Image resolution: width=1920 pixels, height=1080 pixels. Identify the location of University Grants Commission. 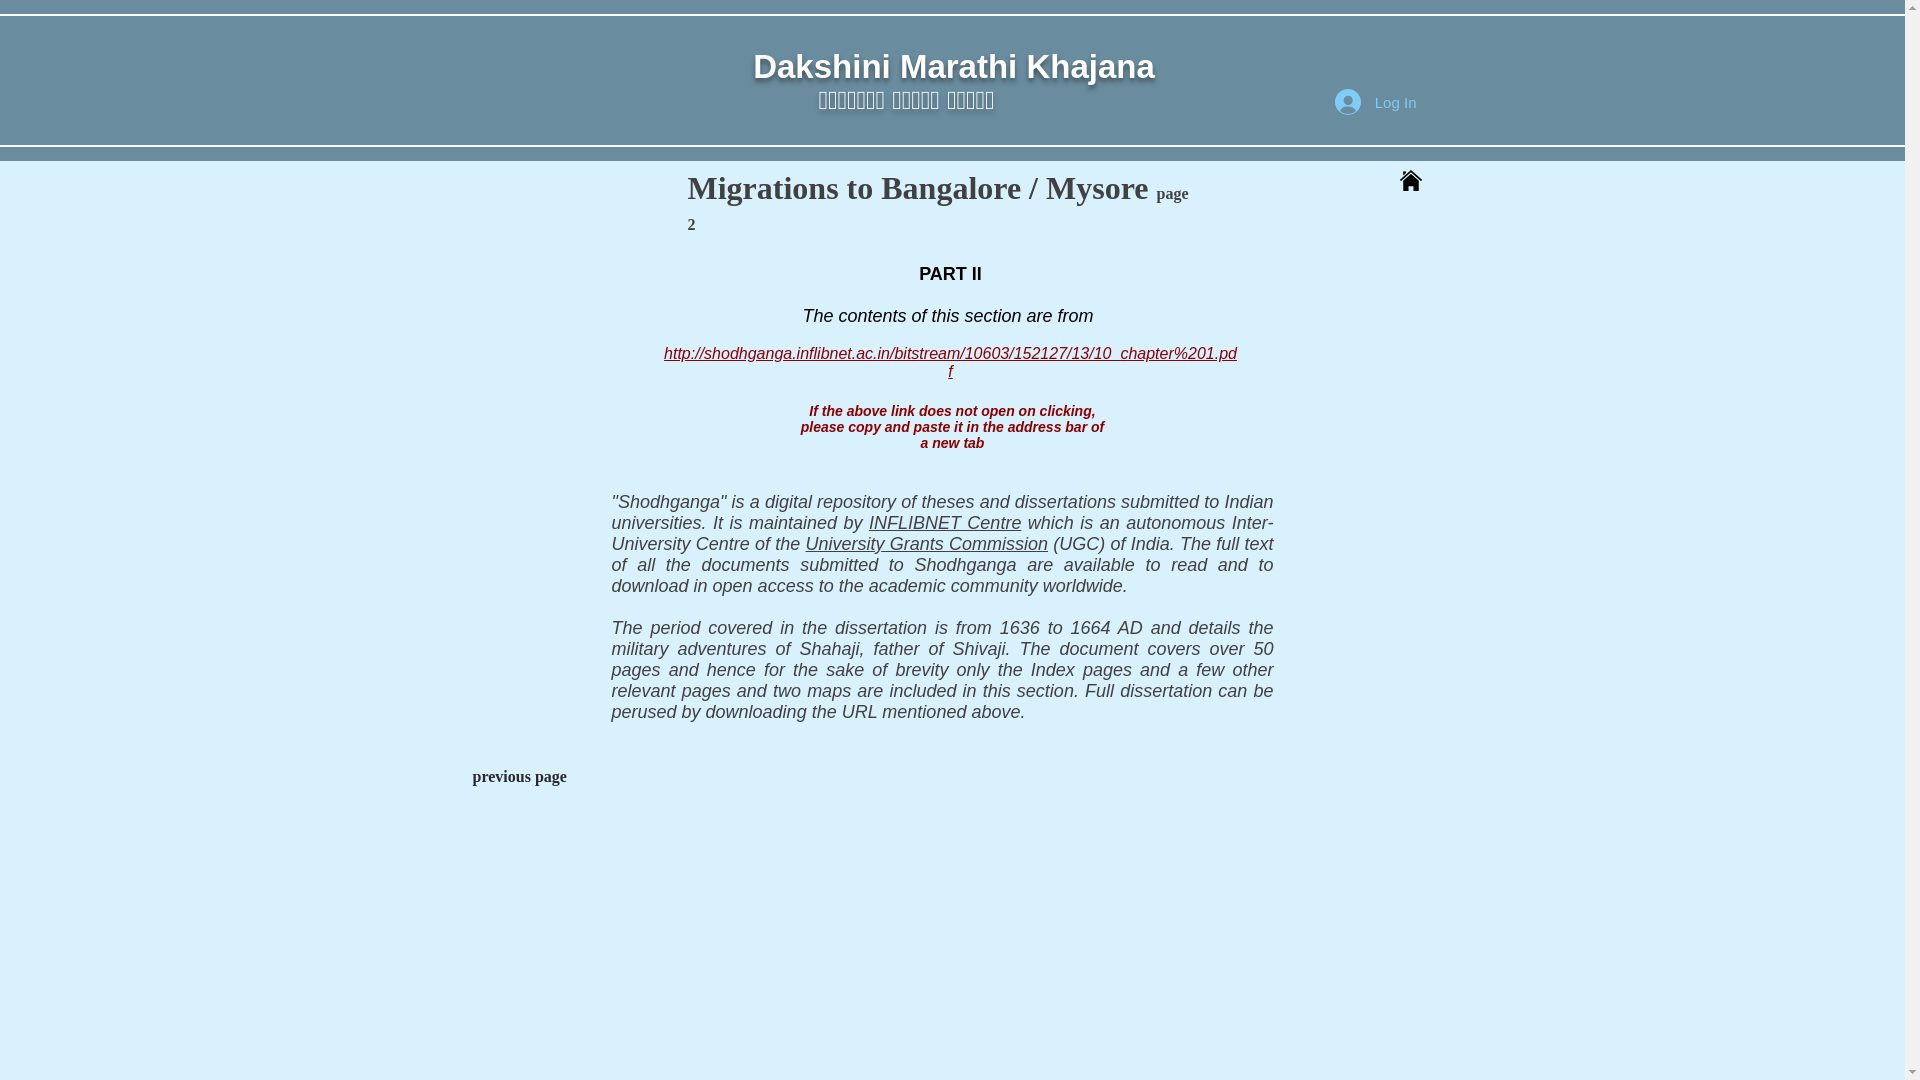
(927, 544).